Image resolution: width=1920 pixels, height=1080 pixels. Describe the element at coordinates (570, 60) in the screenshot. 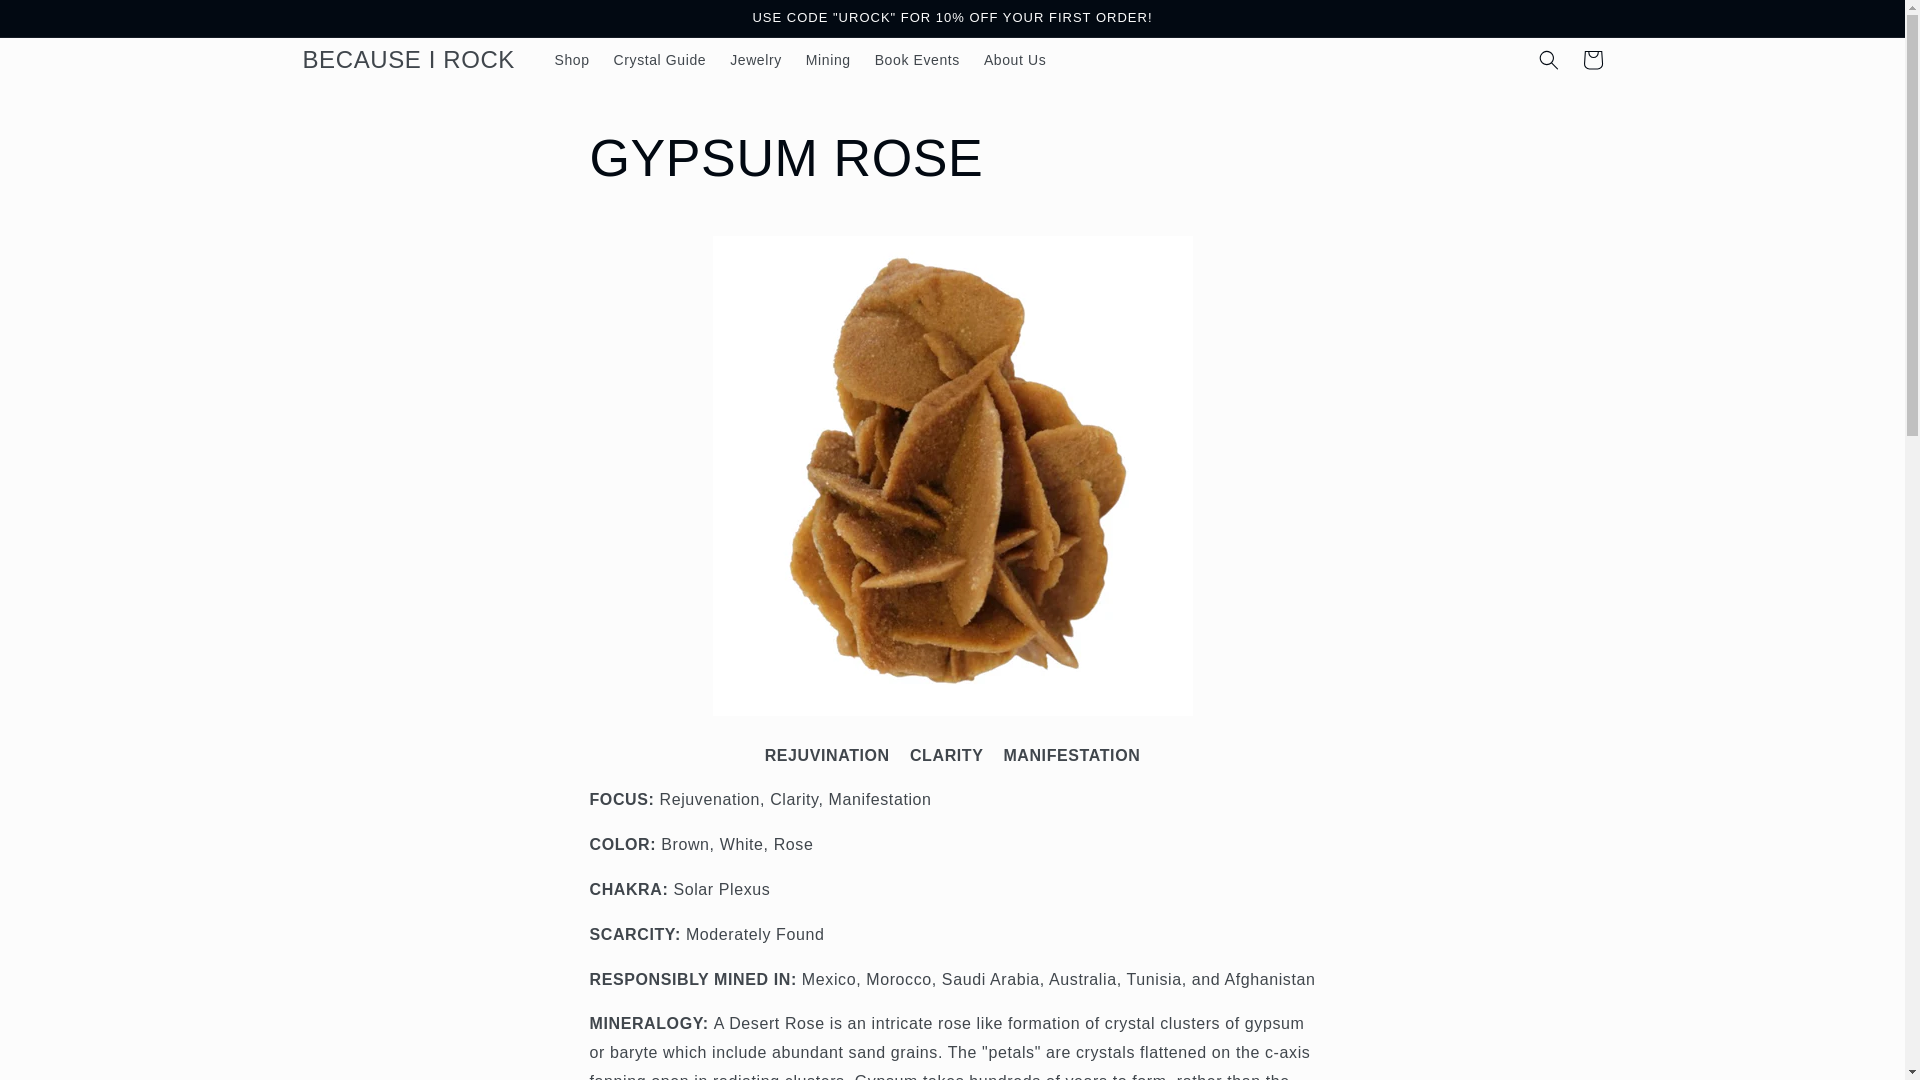

I see `Shop` at that location.